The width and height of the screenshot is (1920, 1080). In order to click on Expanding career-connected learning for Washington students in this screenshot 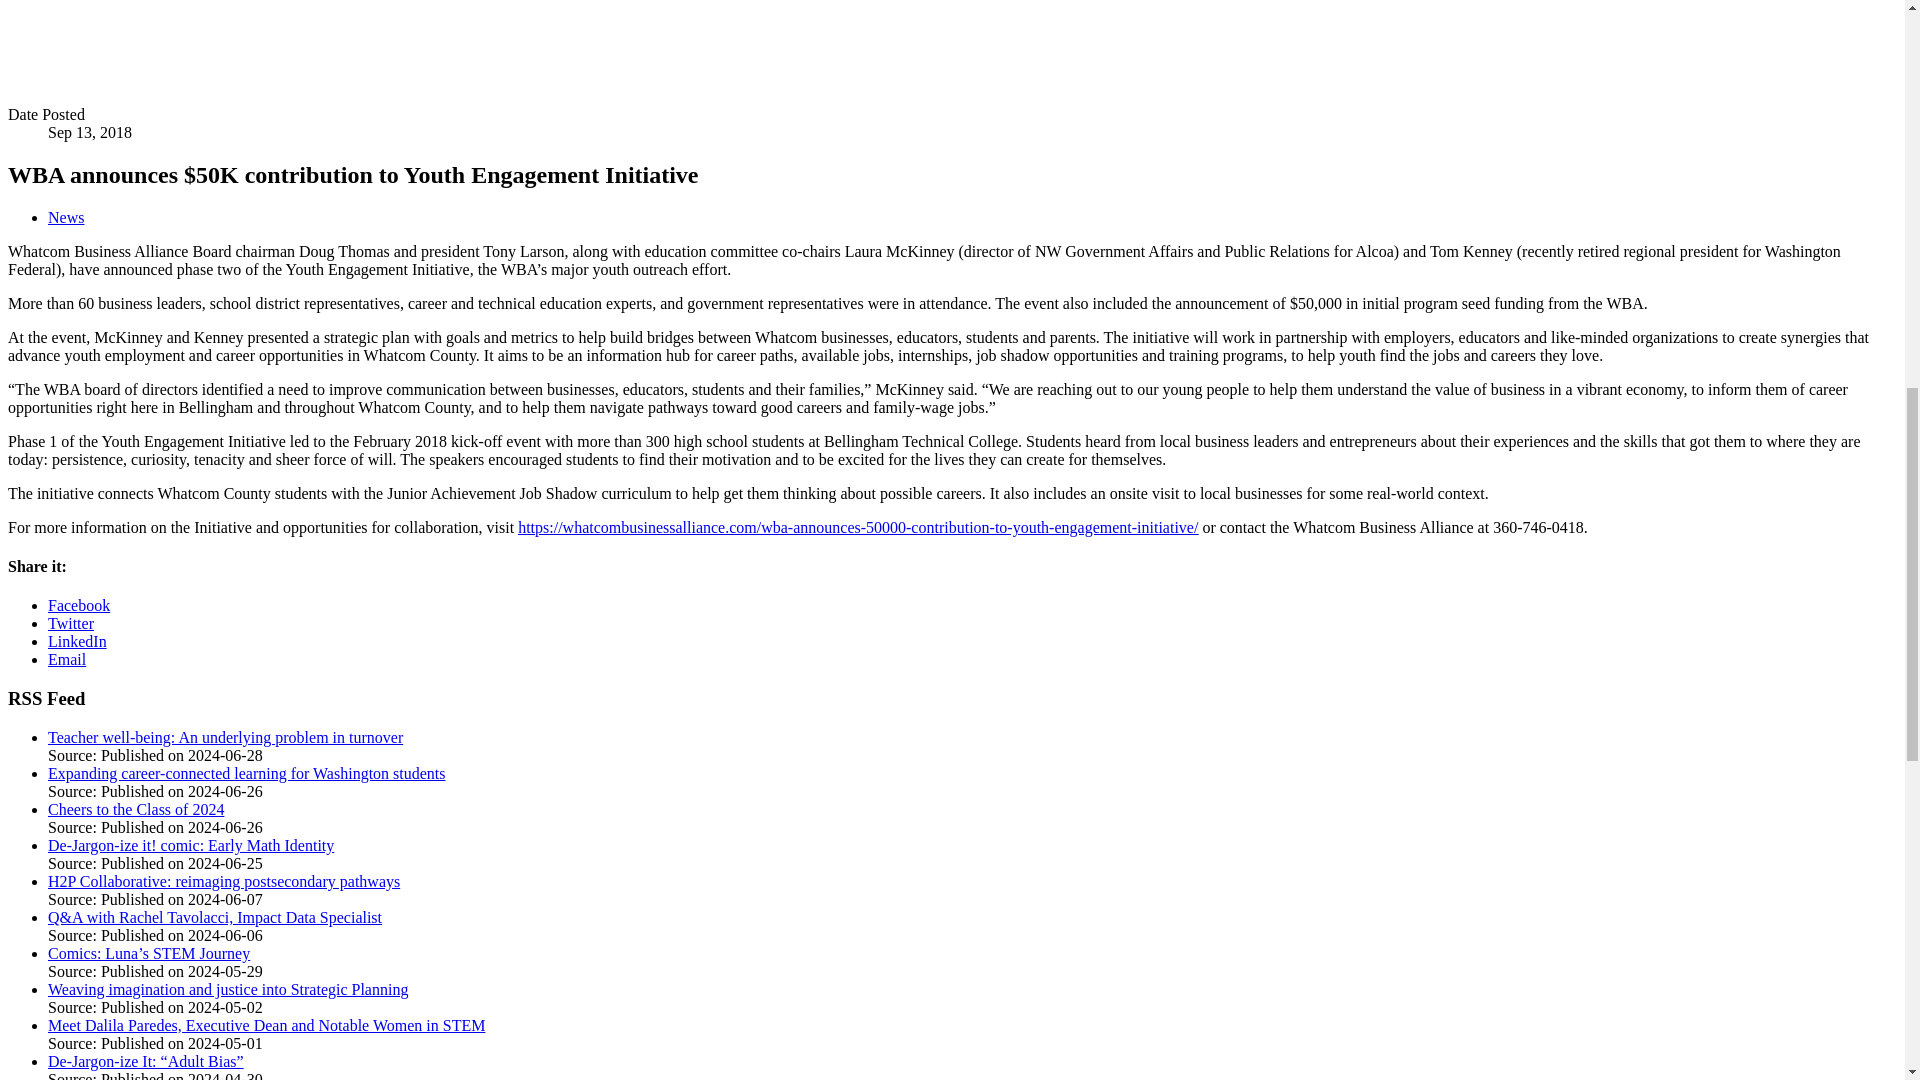, I will do `click(246, 772)`.